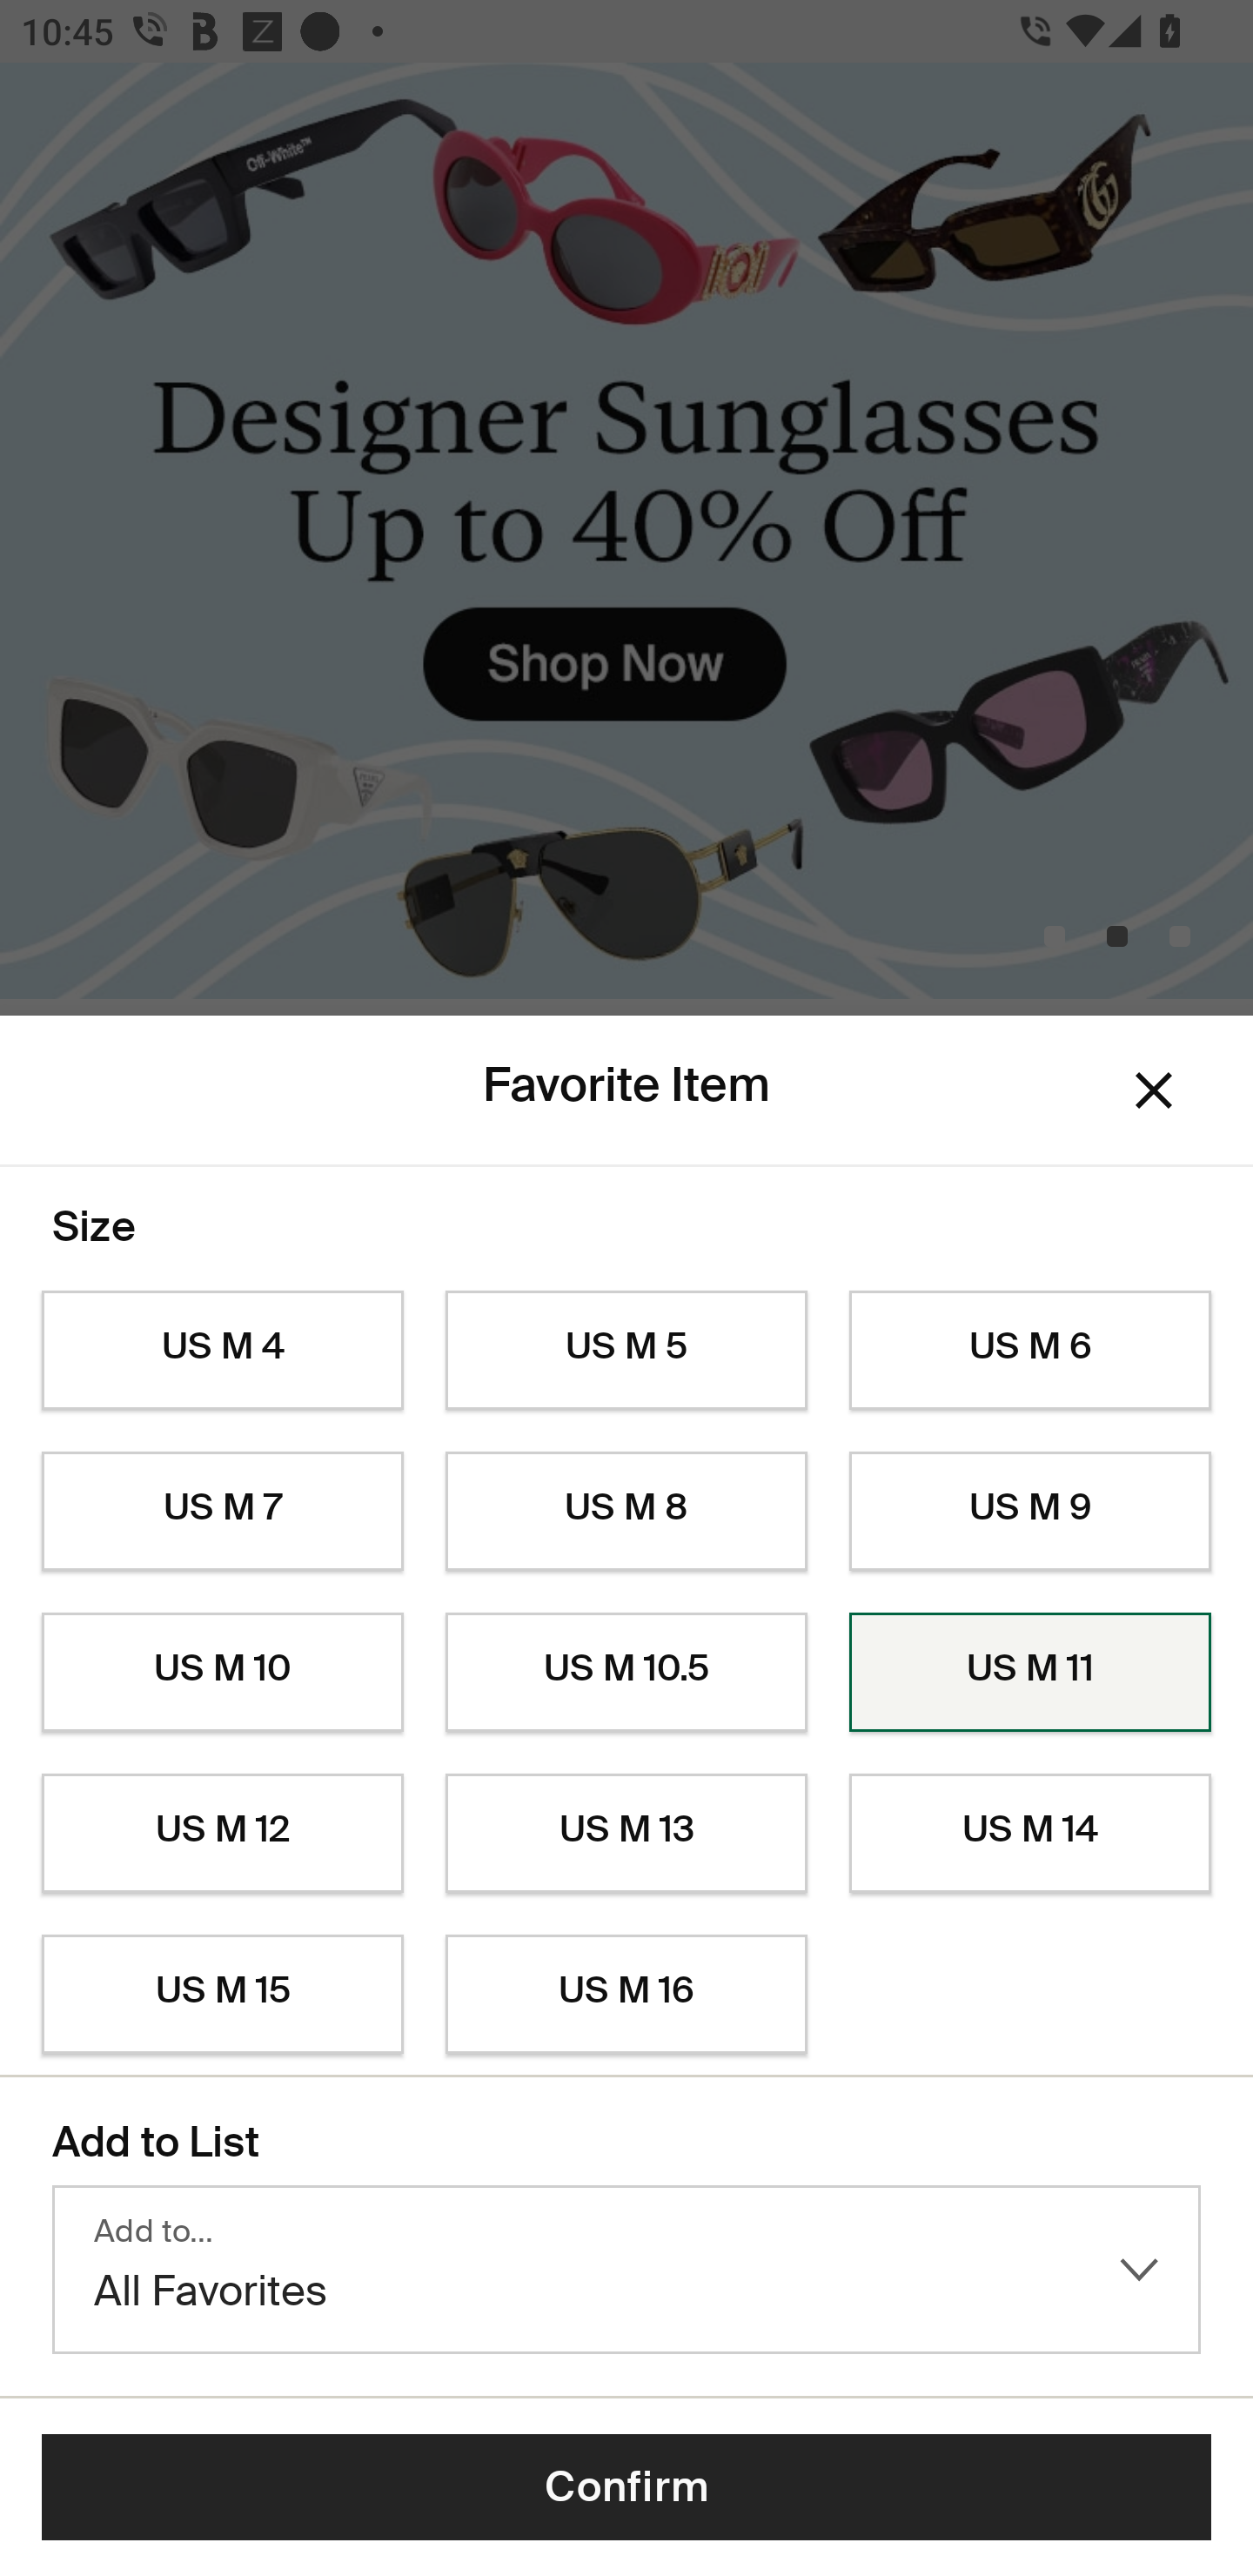  I want to click on US M 12, so click(222, 1834).